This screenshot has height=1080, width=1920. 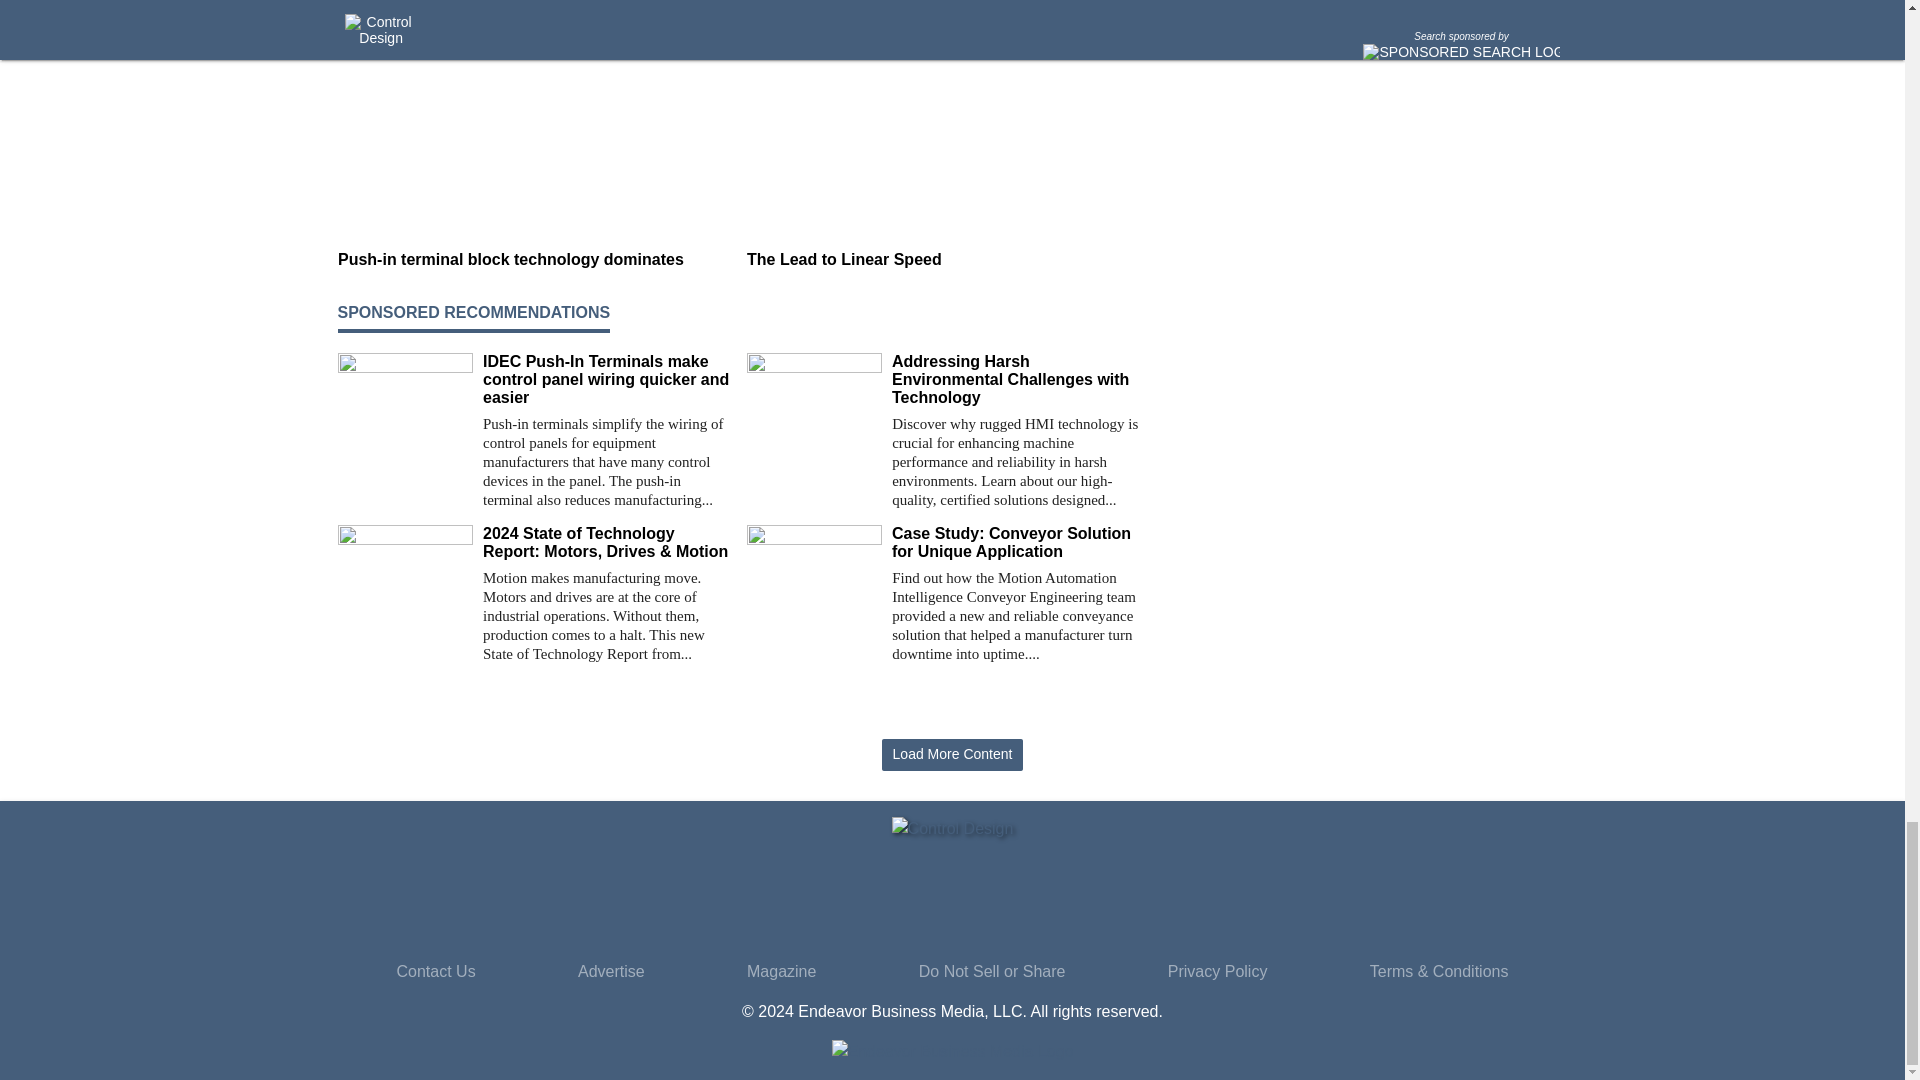 I want to click on The Lead to Linear Speed, so click(x=943, y=260).